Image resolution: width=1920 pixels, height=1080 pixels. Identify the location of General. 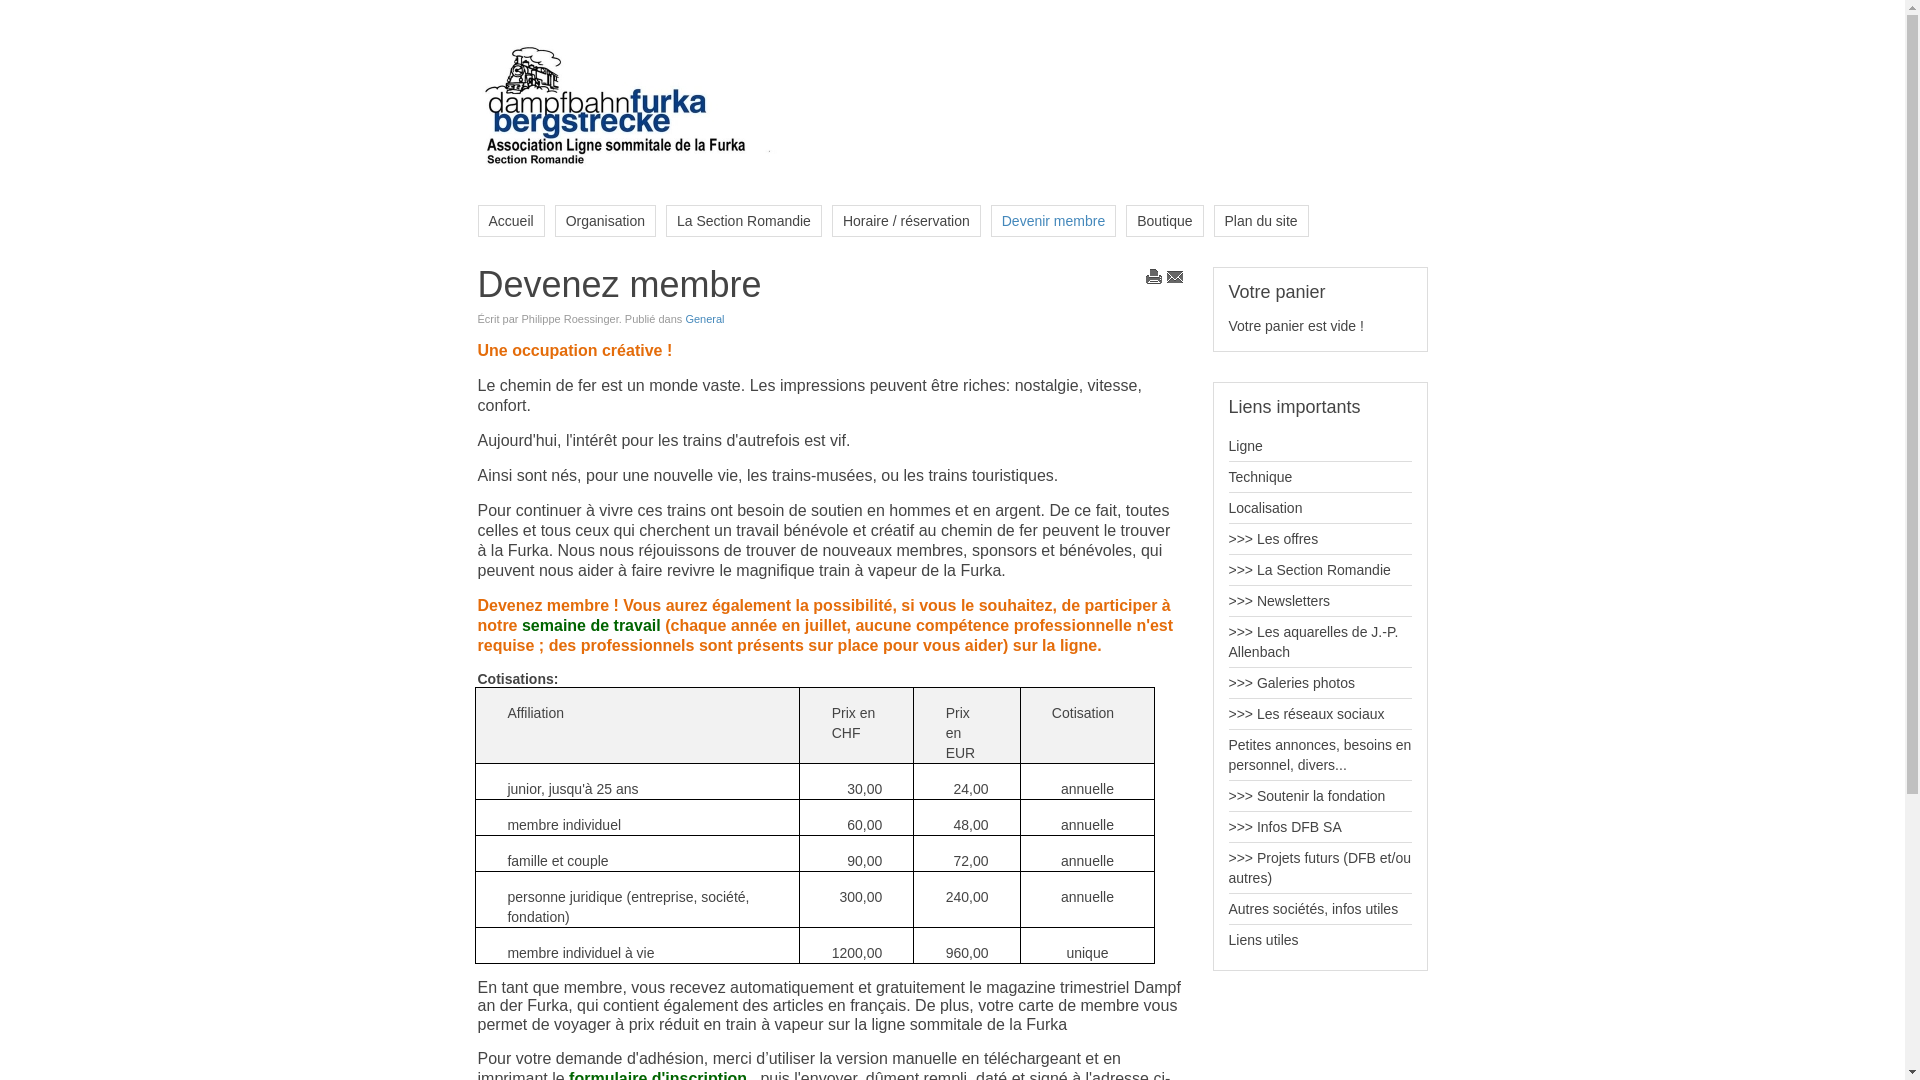
(704, 319).